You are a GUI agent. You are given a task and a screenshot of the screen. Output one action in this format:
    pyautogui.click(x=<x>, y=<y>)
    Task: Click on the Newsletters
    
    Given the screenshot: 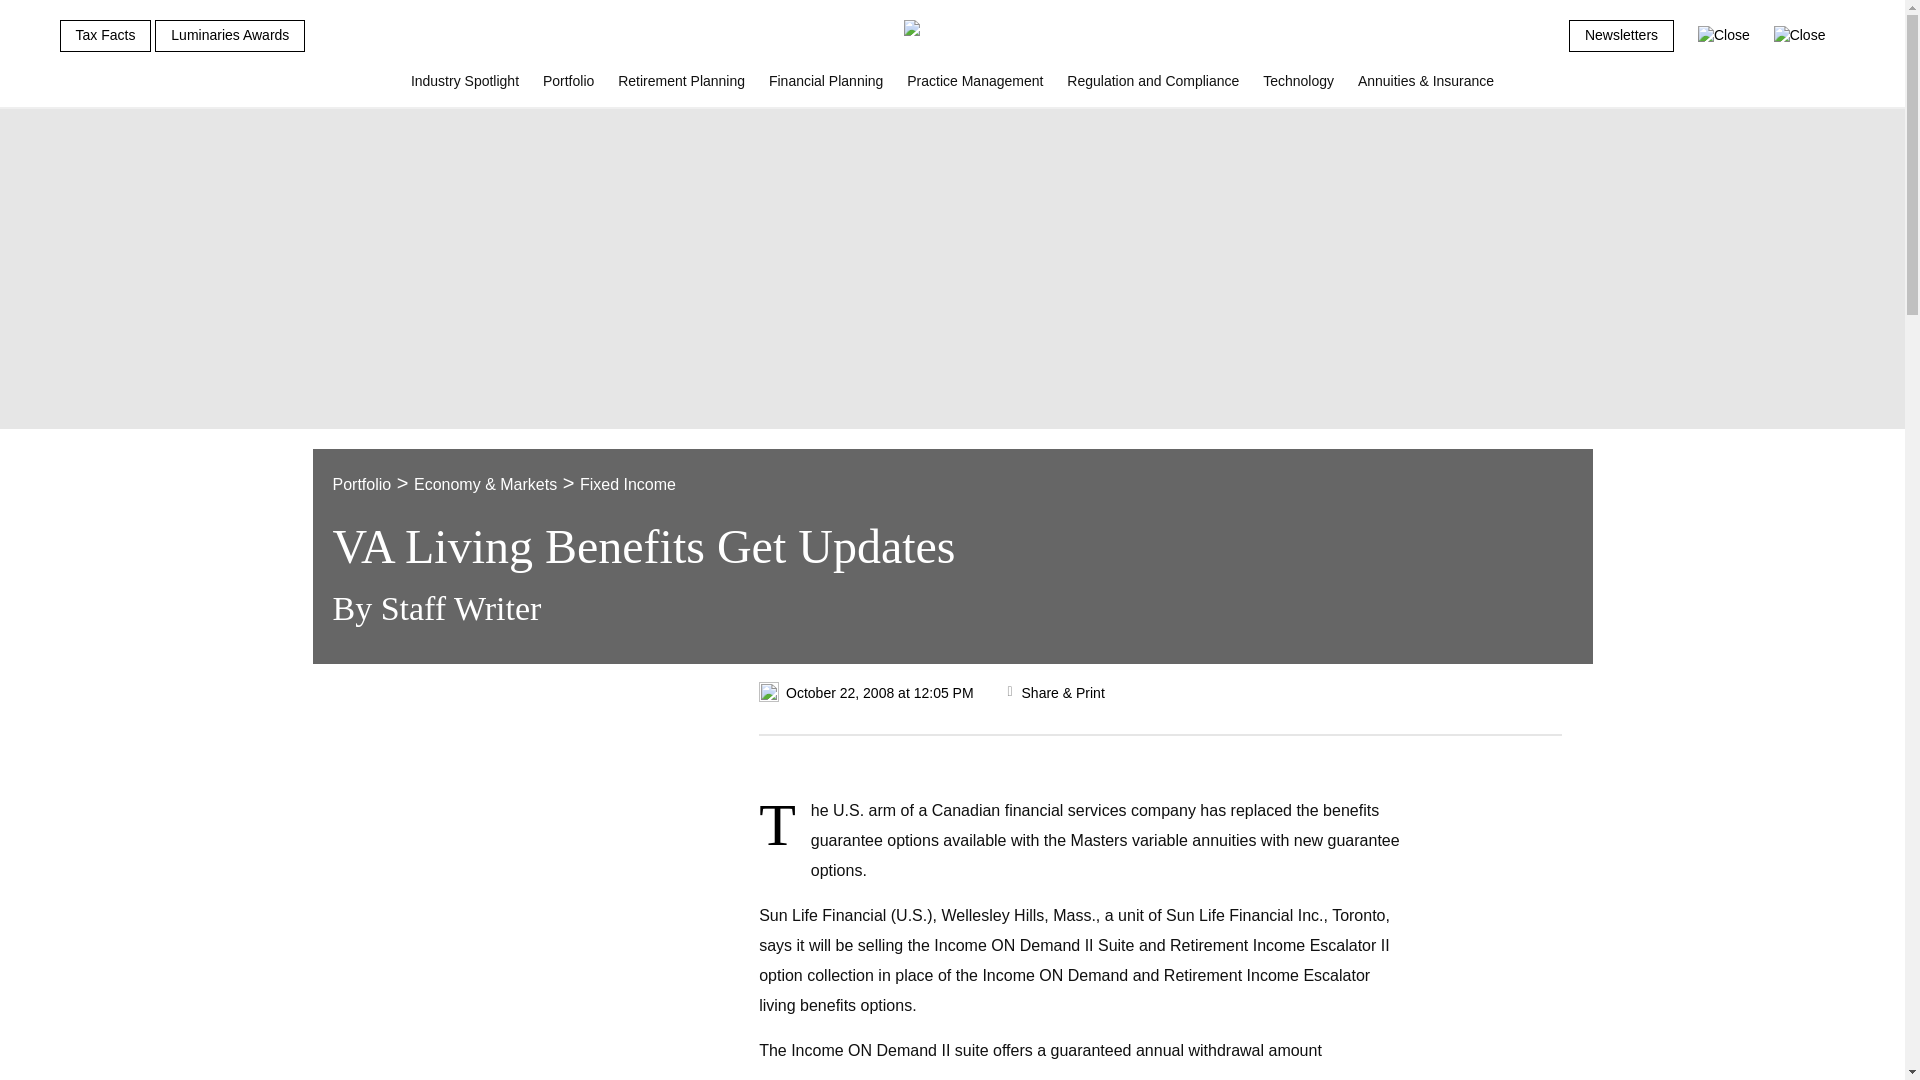 What is the action you would take?
    pyautogui.click(x=1621, y=36)
    